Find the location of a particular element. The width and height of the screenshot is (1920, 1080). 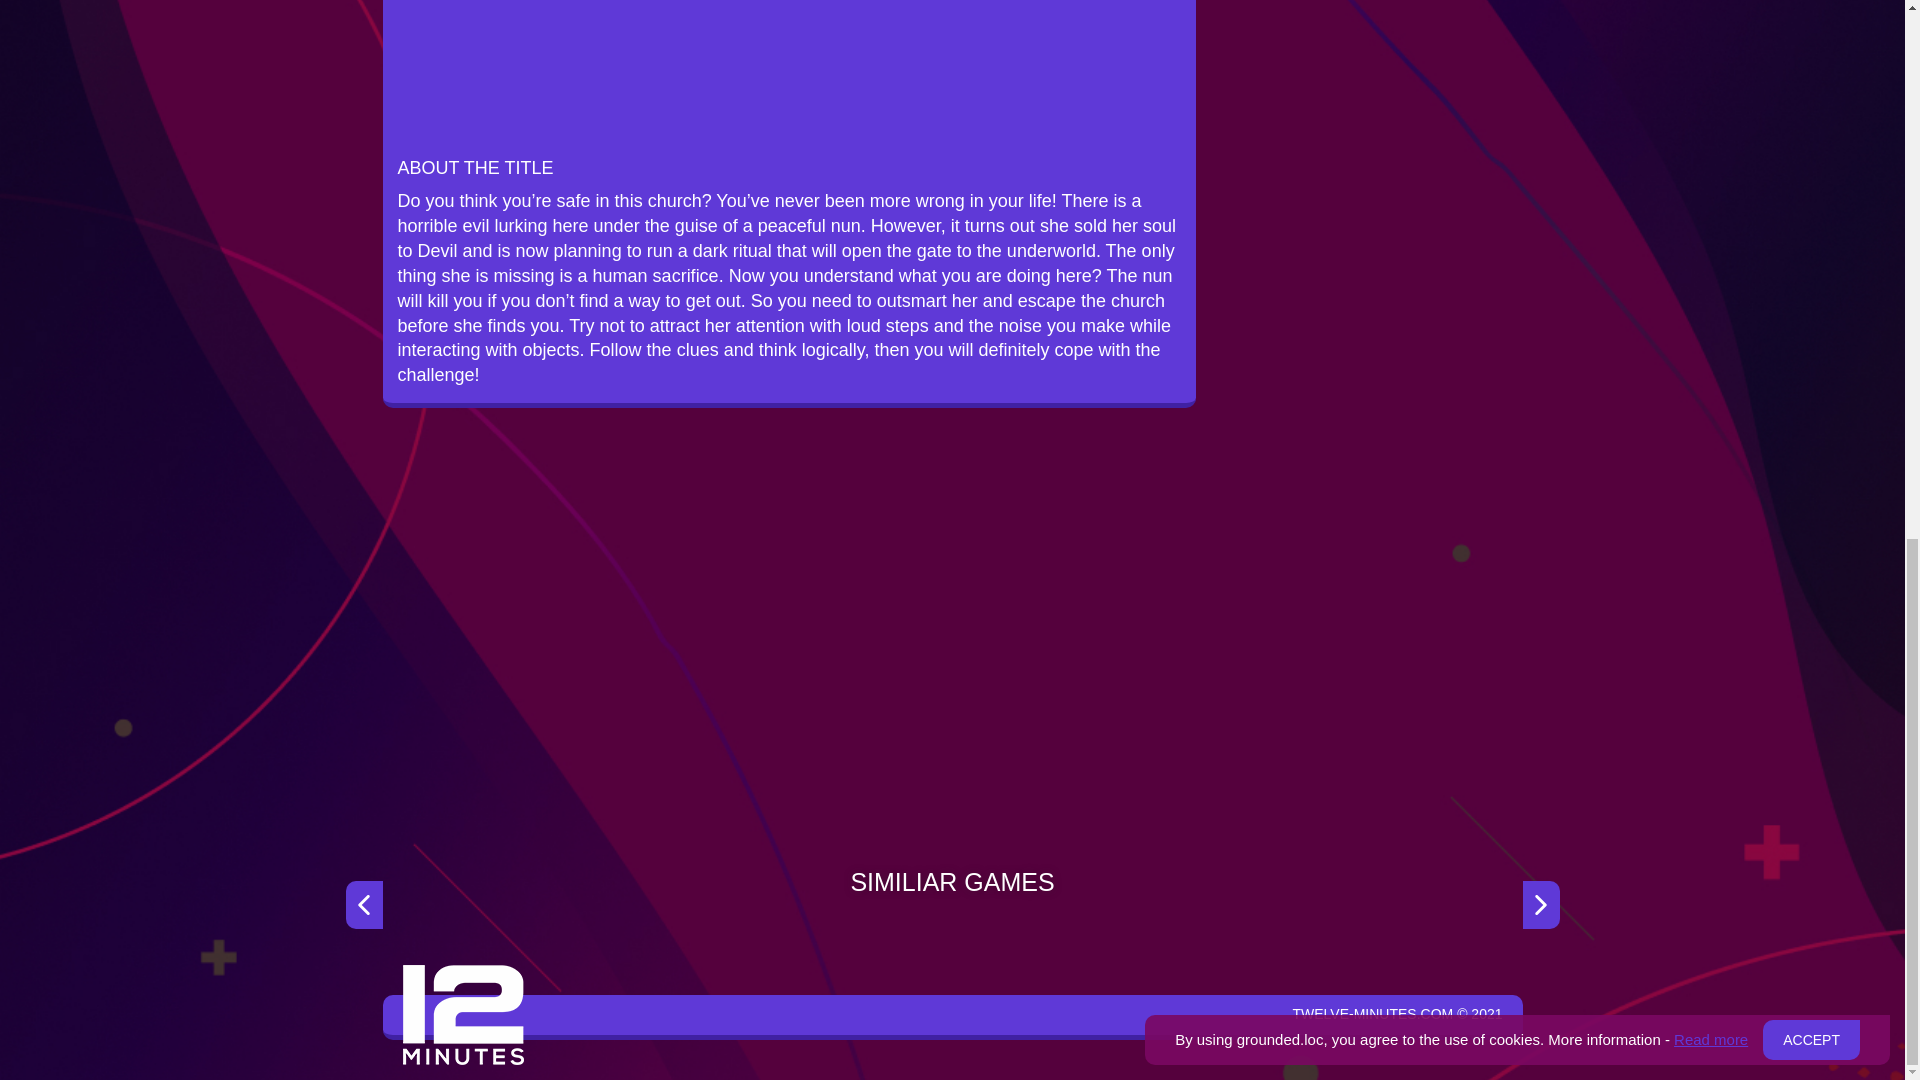

Advertisement is located at coordinates (952, 662).